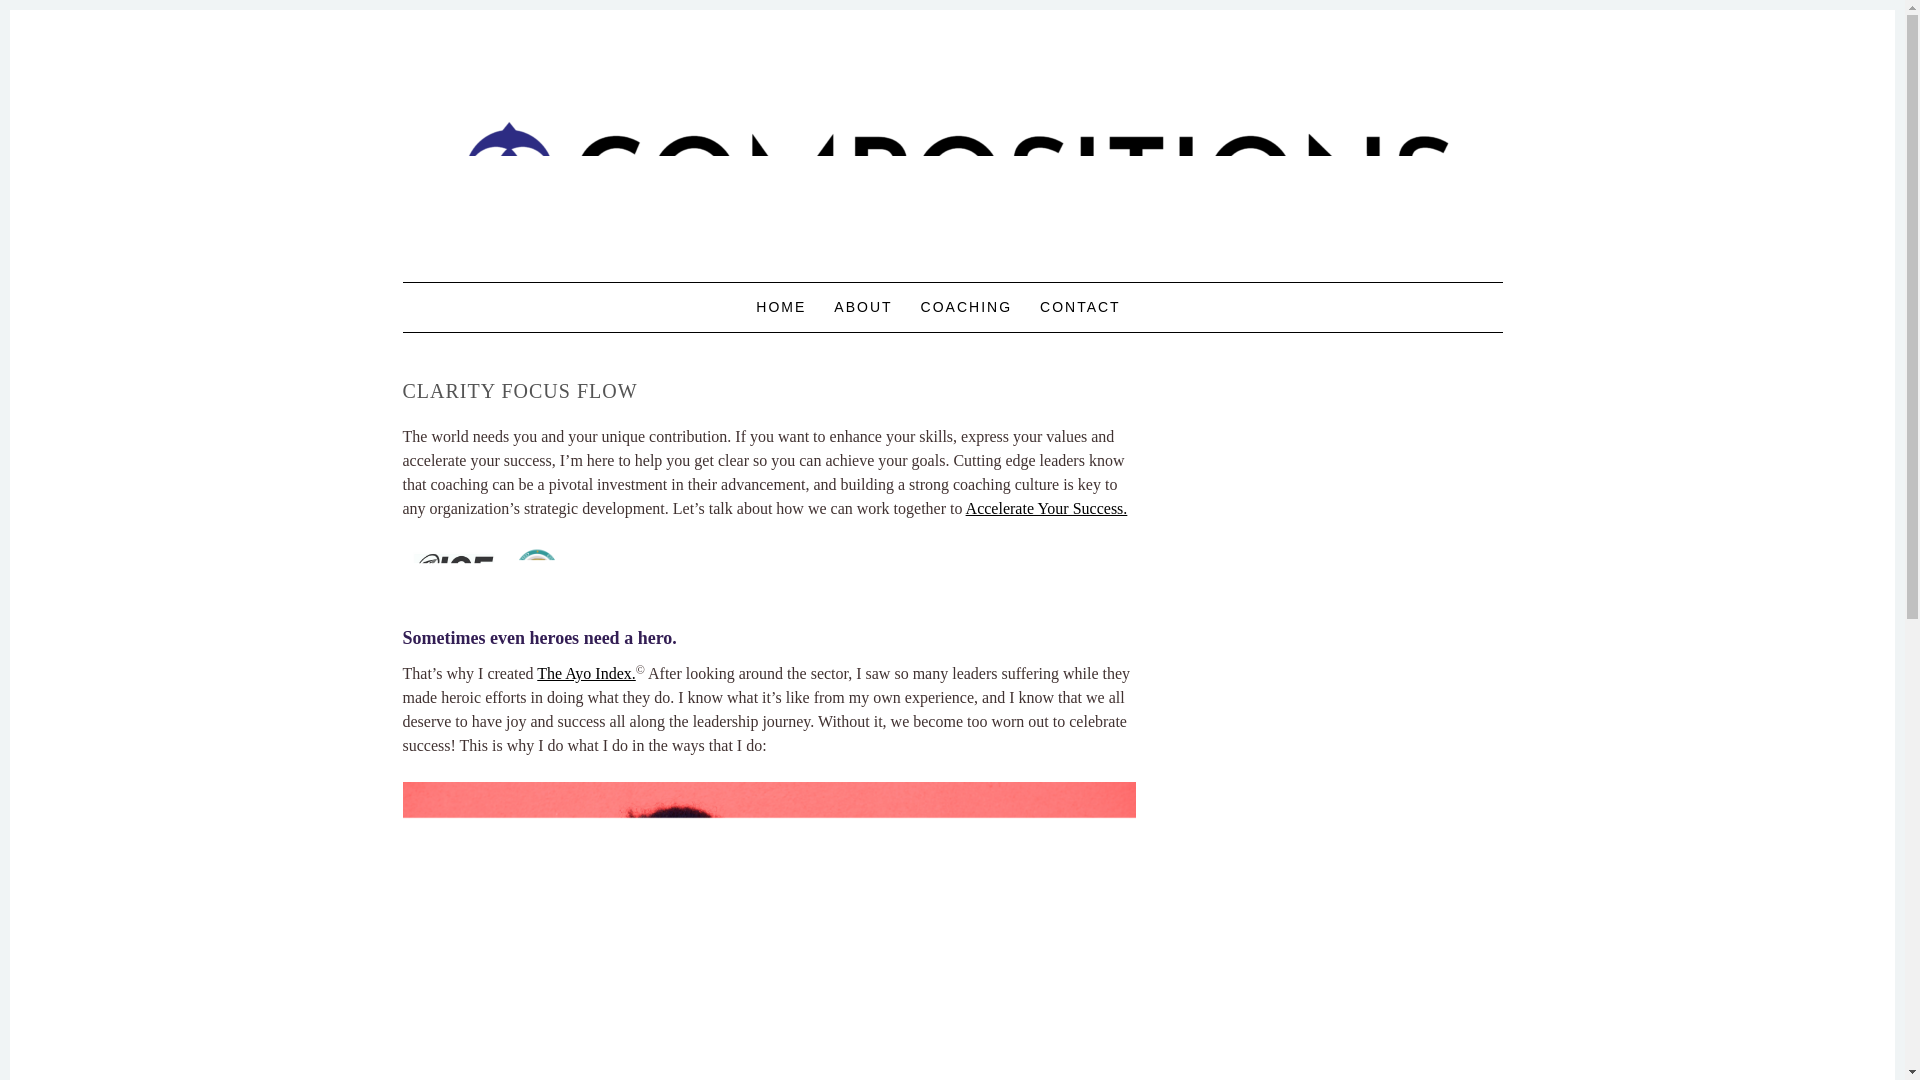  I want to click on Search for:, so click(1152, 308).